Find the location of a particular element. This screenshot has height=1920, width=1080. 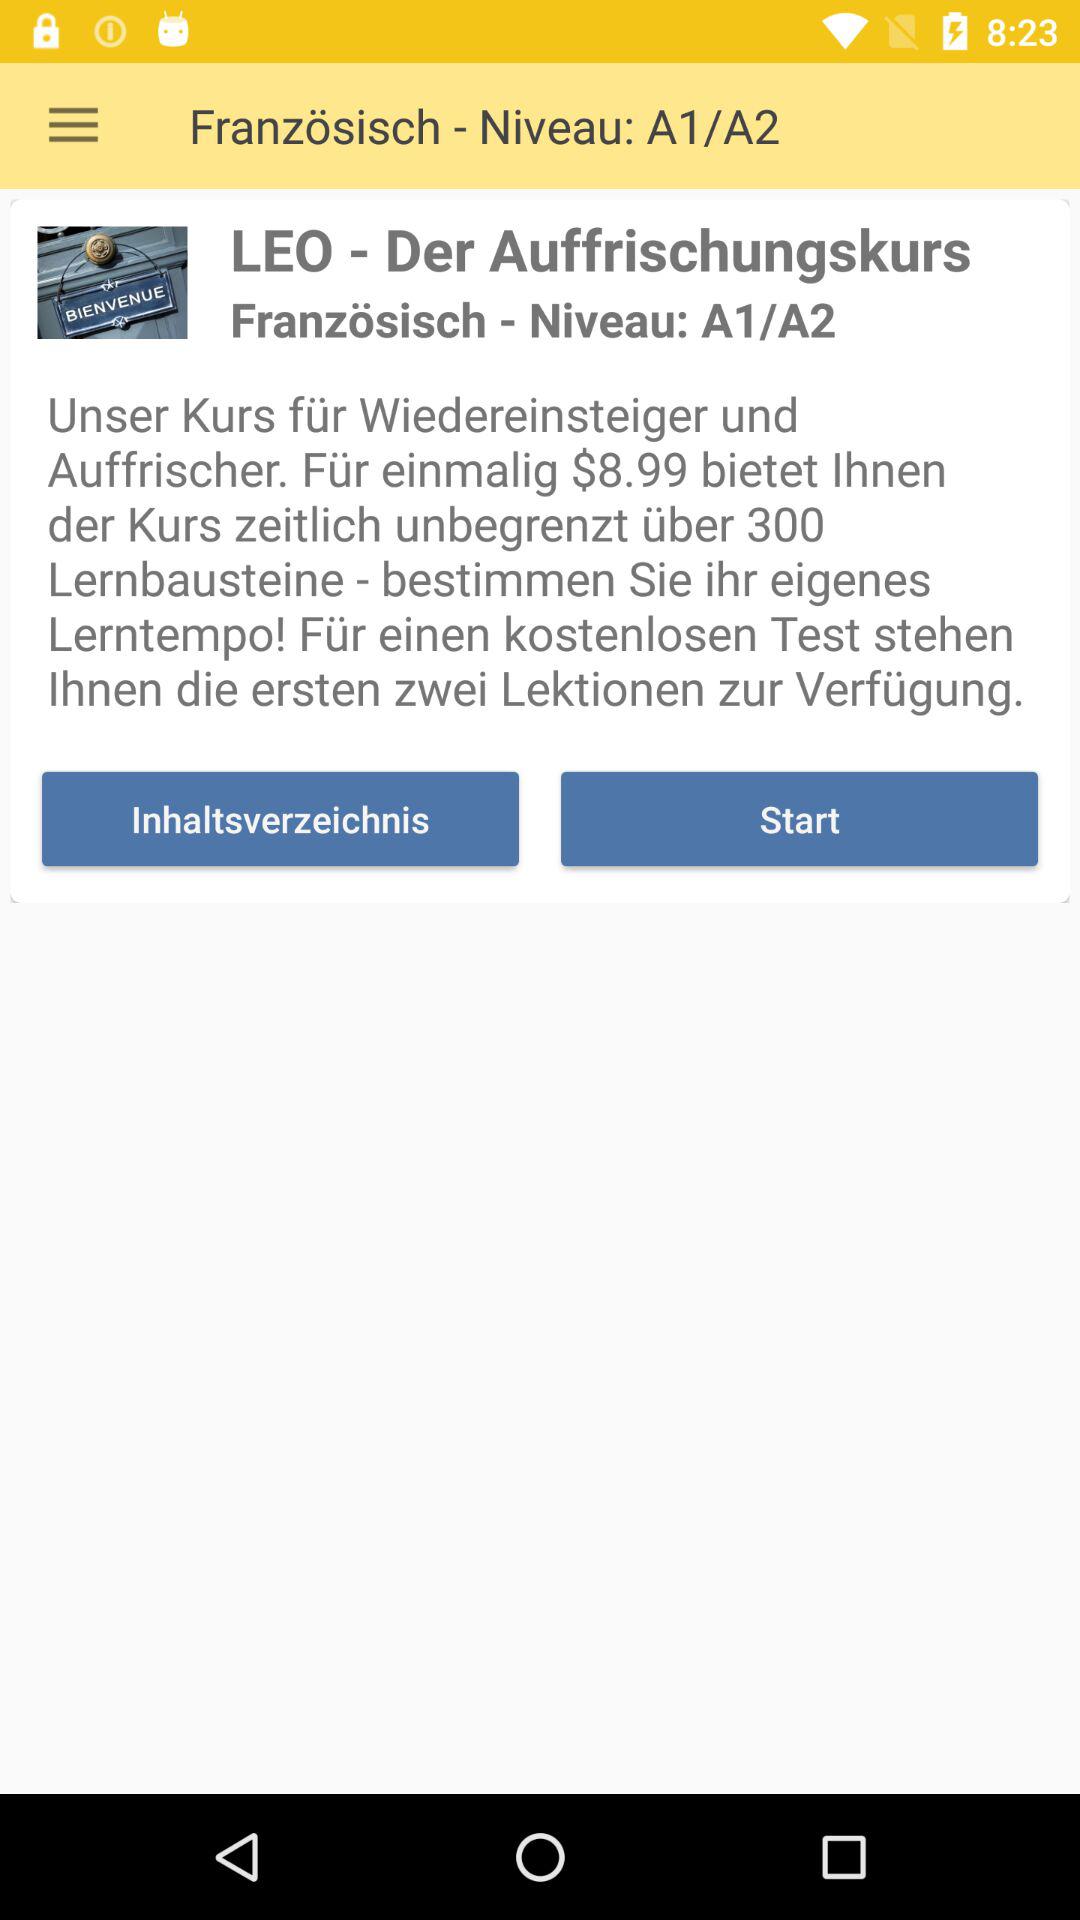

flip until the start is located at coordinates (799, 818).